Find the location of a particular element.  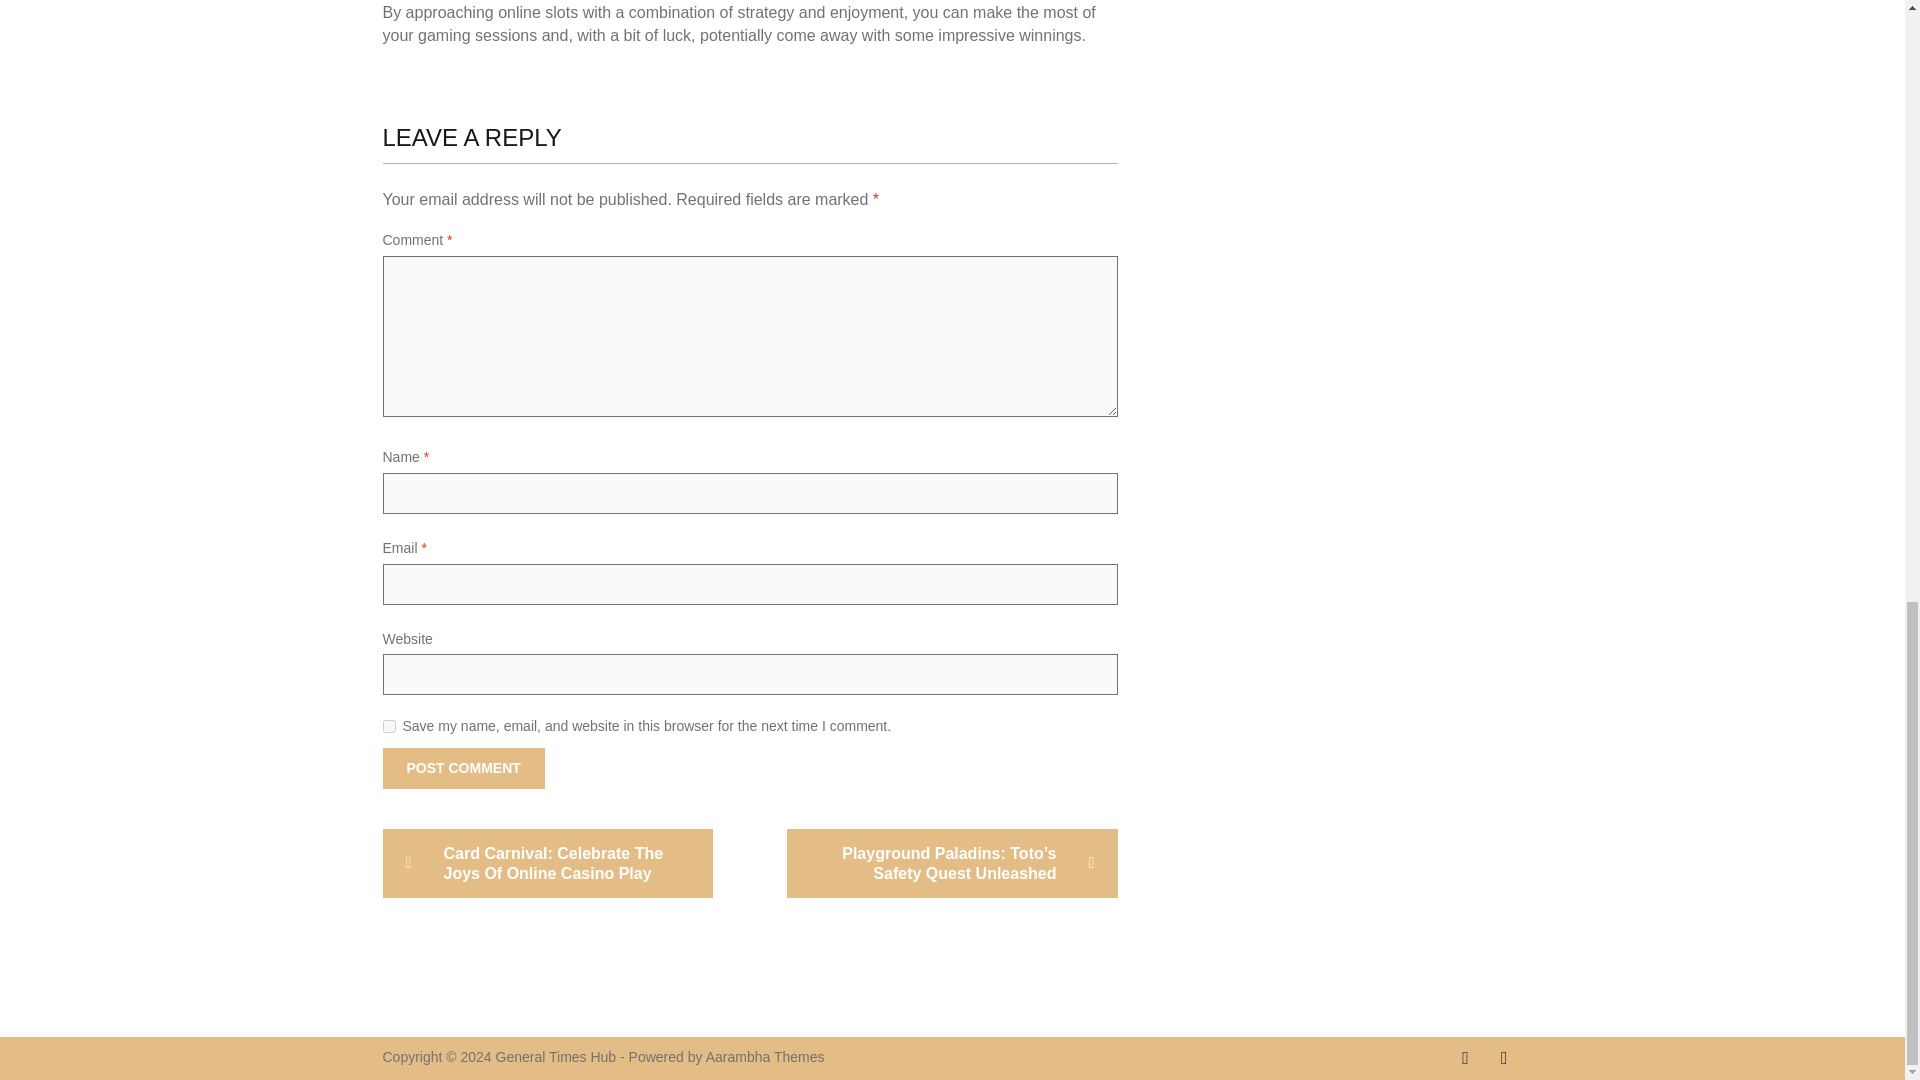

yes is located at coordinates (388, 726).